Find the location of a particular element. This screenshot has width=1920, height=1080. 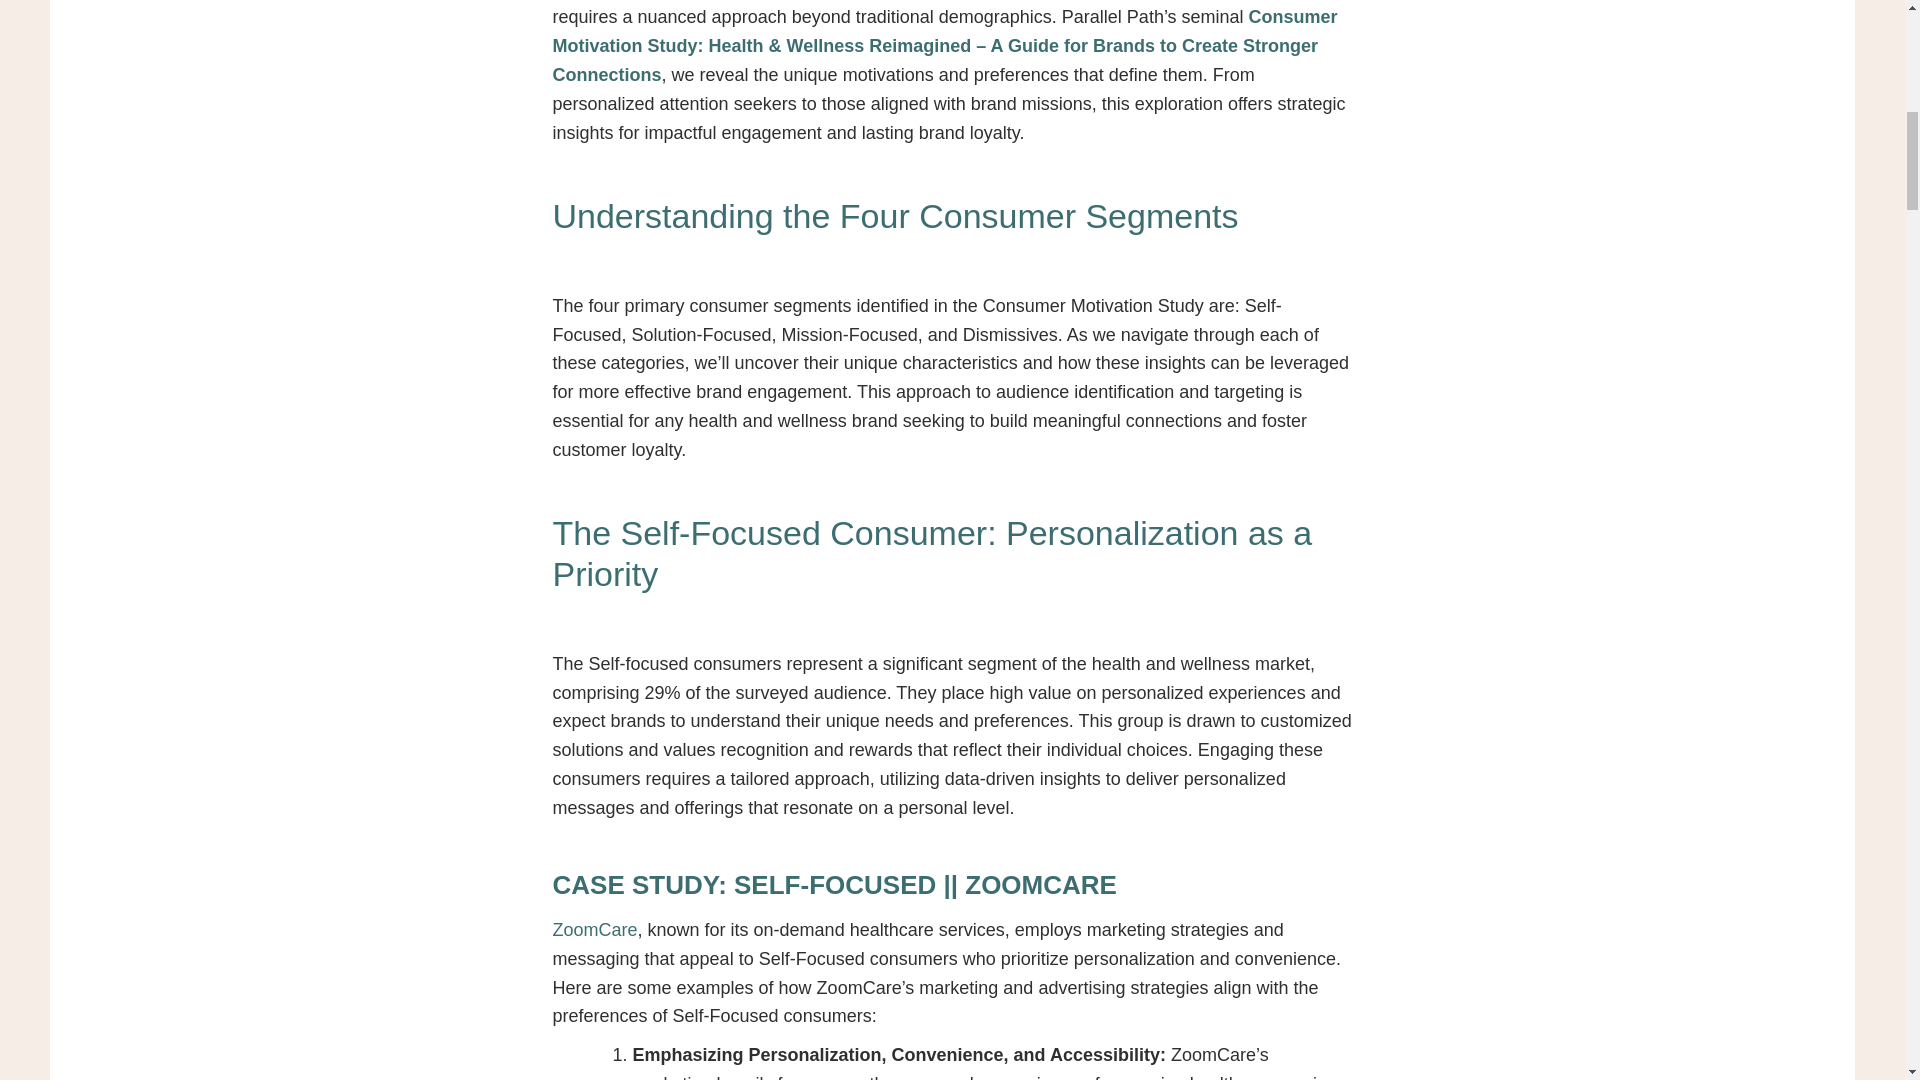

ZoomCare is located at coordinates (594, 930).